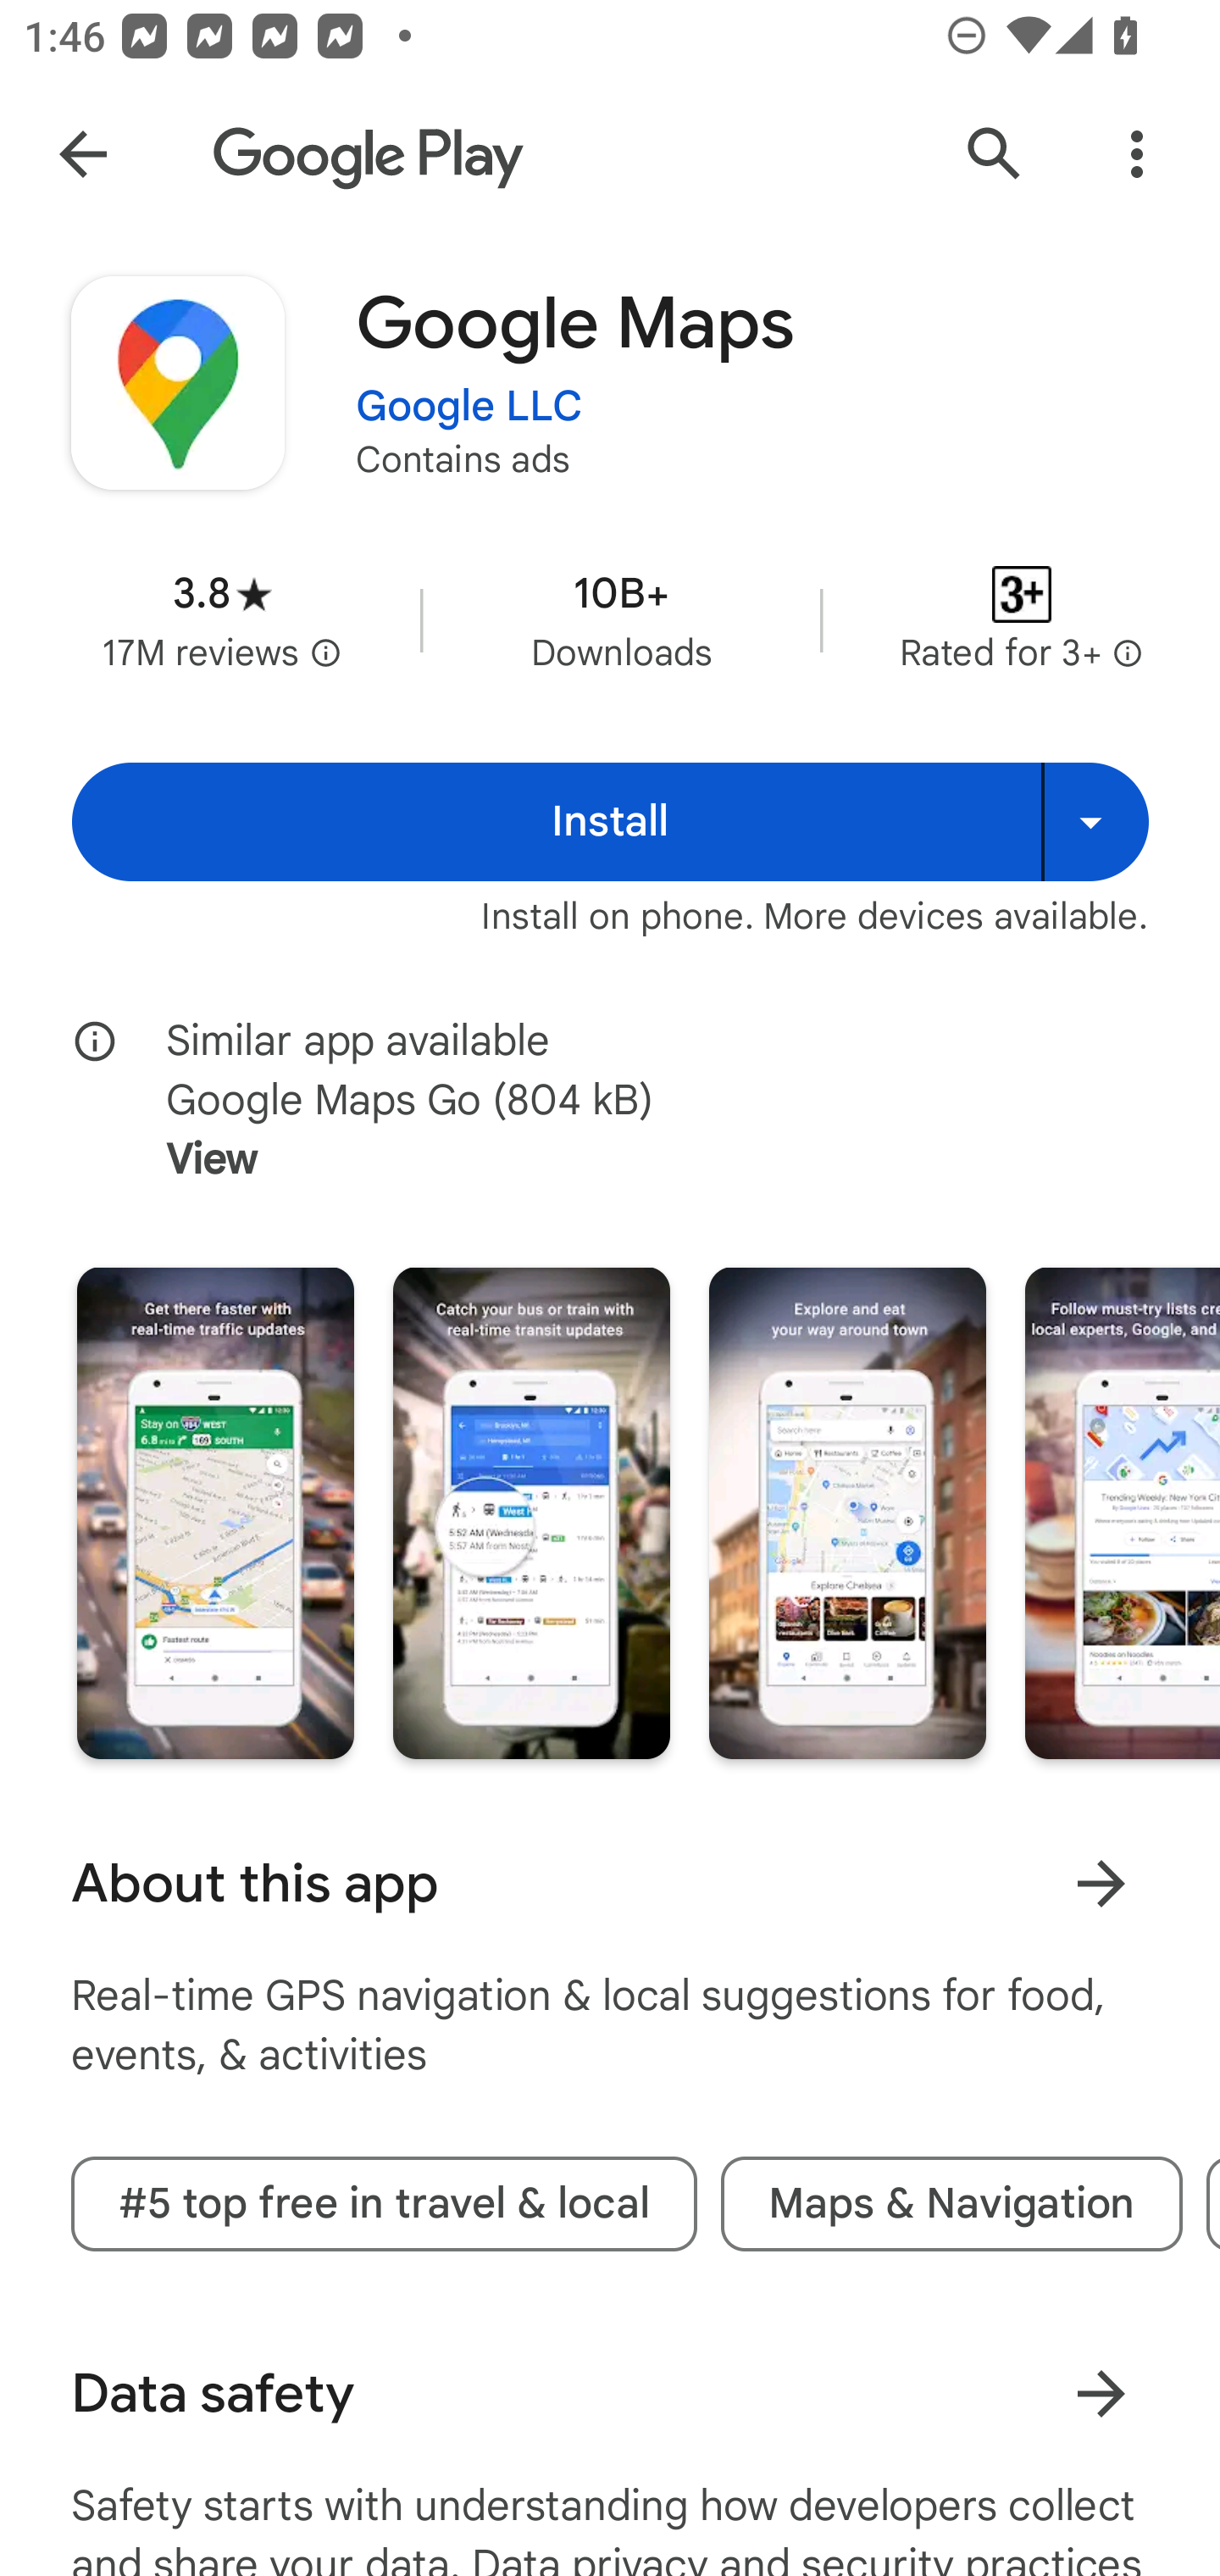 The height and width of the screenshot is (2576, 1220). What do you see at coordinates (1137, 154) in the screenshot?
I see `More Options` at bounding box center [1137, 154].